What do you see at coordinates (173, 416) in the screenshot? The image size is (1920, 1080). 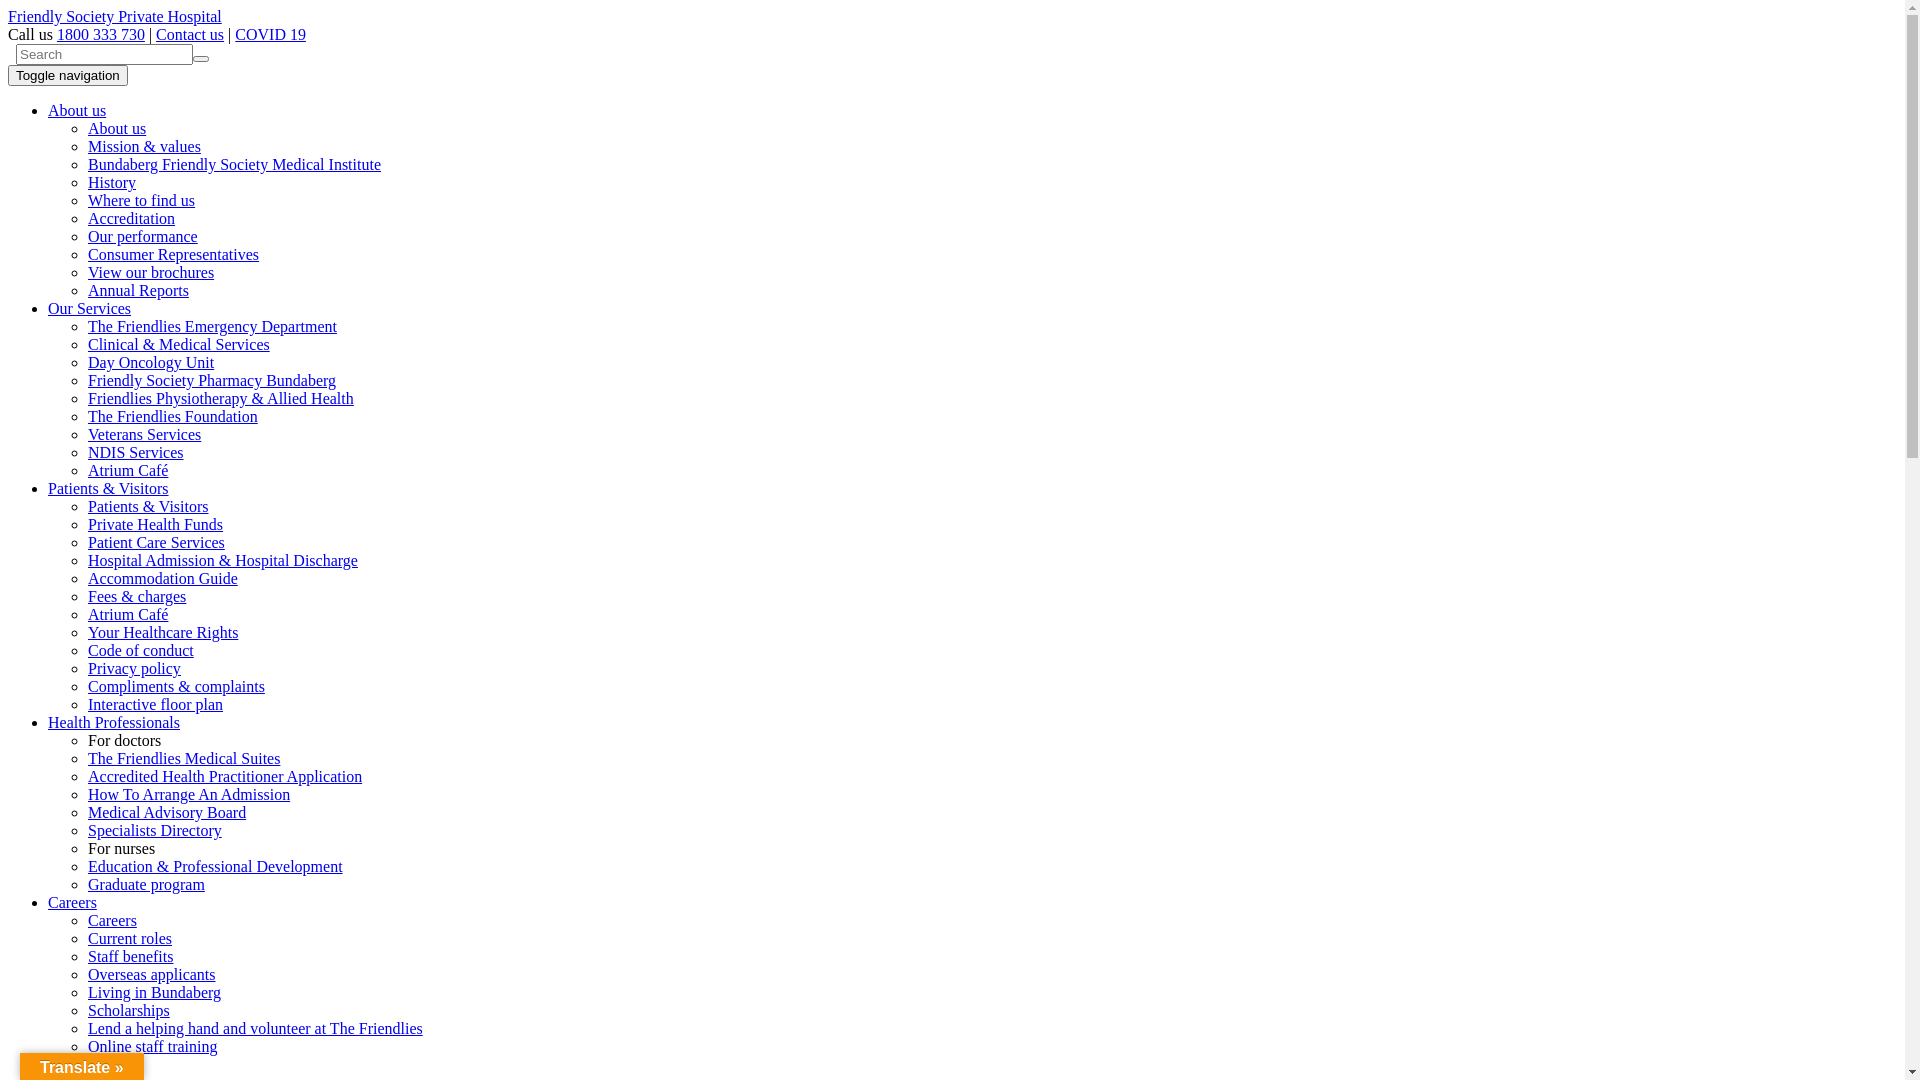 I see `The Friendlies Foundation` at bounding box center [173, 416].